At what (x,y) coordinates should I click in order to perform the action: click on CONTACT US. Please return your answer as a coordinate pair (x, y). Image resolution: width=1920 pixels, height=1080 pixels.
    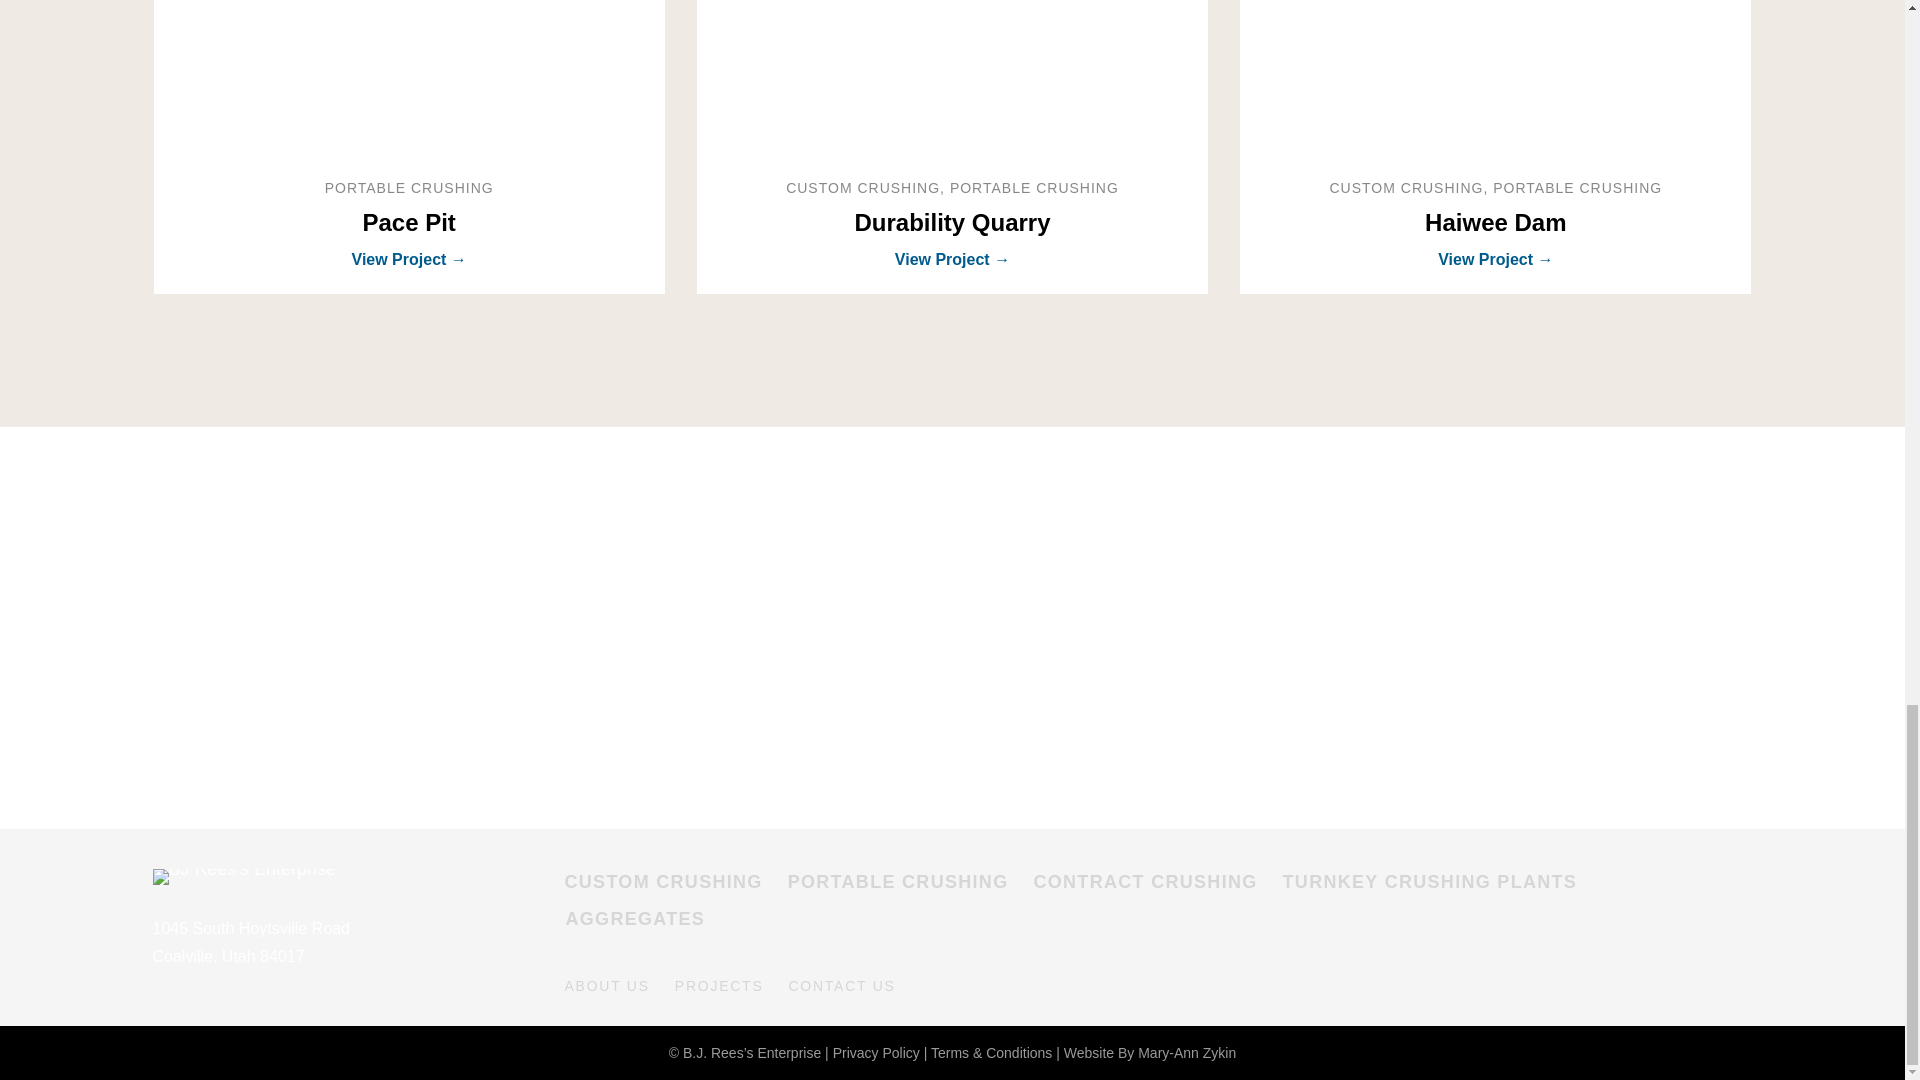
    Looking at the image, I should click on (840, 986).